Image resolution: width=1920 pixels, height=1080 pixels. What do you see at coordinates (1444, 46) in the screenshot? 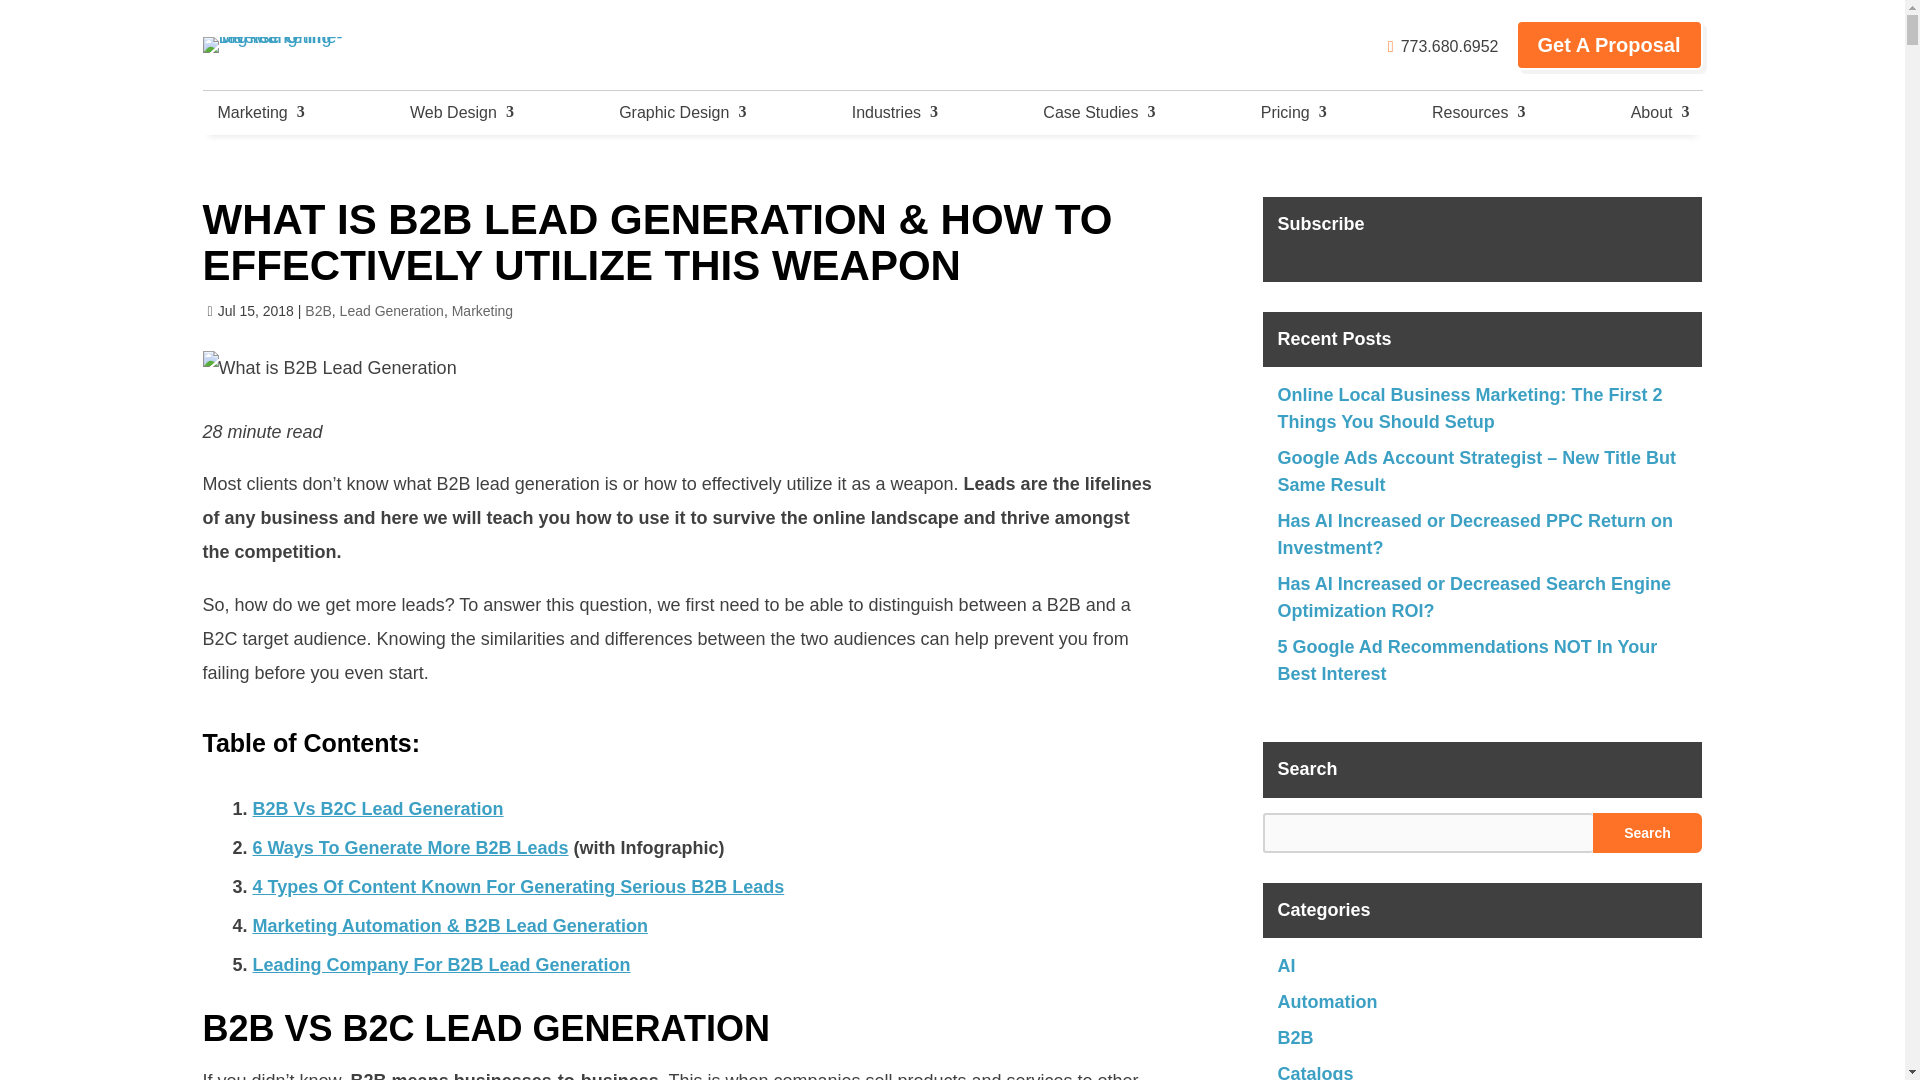
I see `contact` at bounding box center [1444, 46].